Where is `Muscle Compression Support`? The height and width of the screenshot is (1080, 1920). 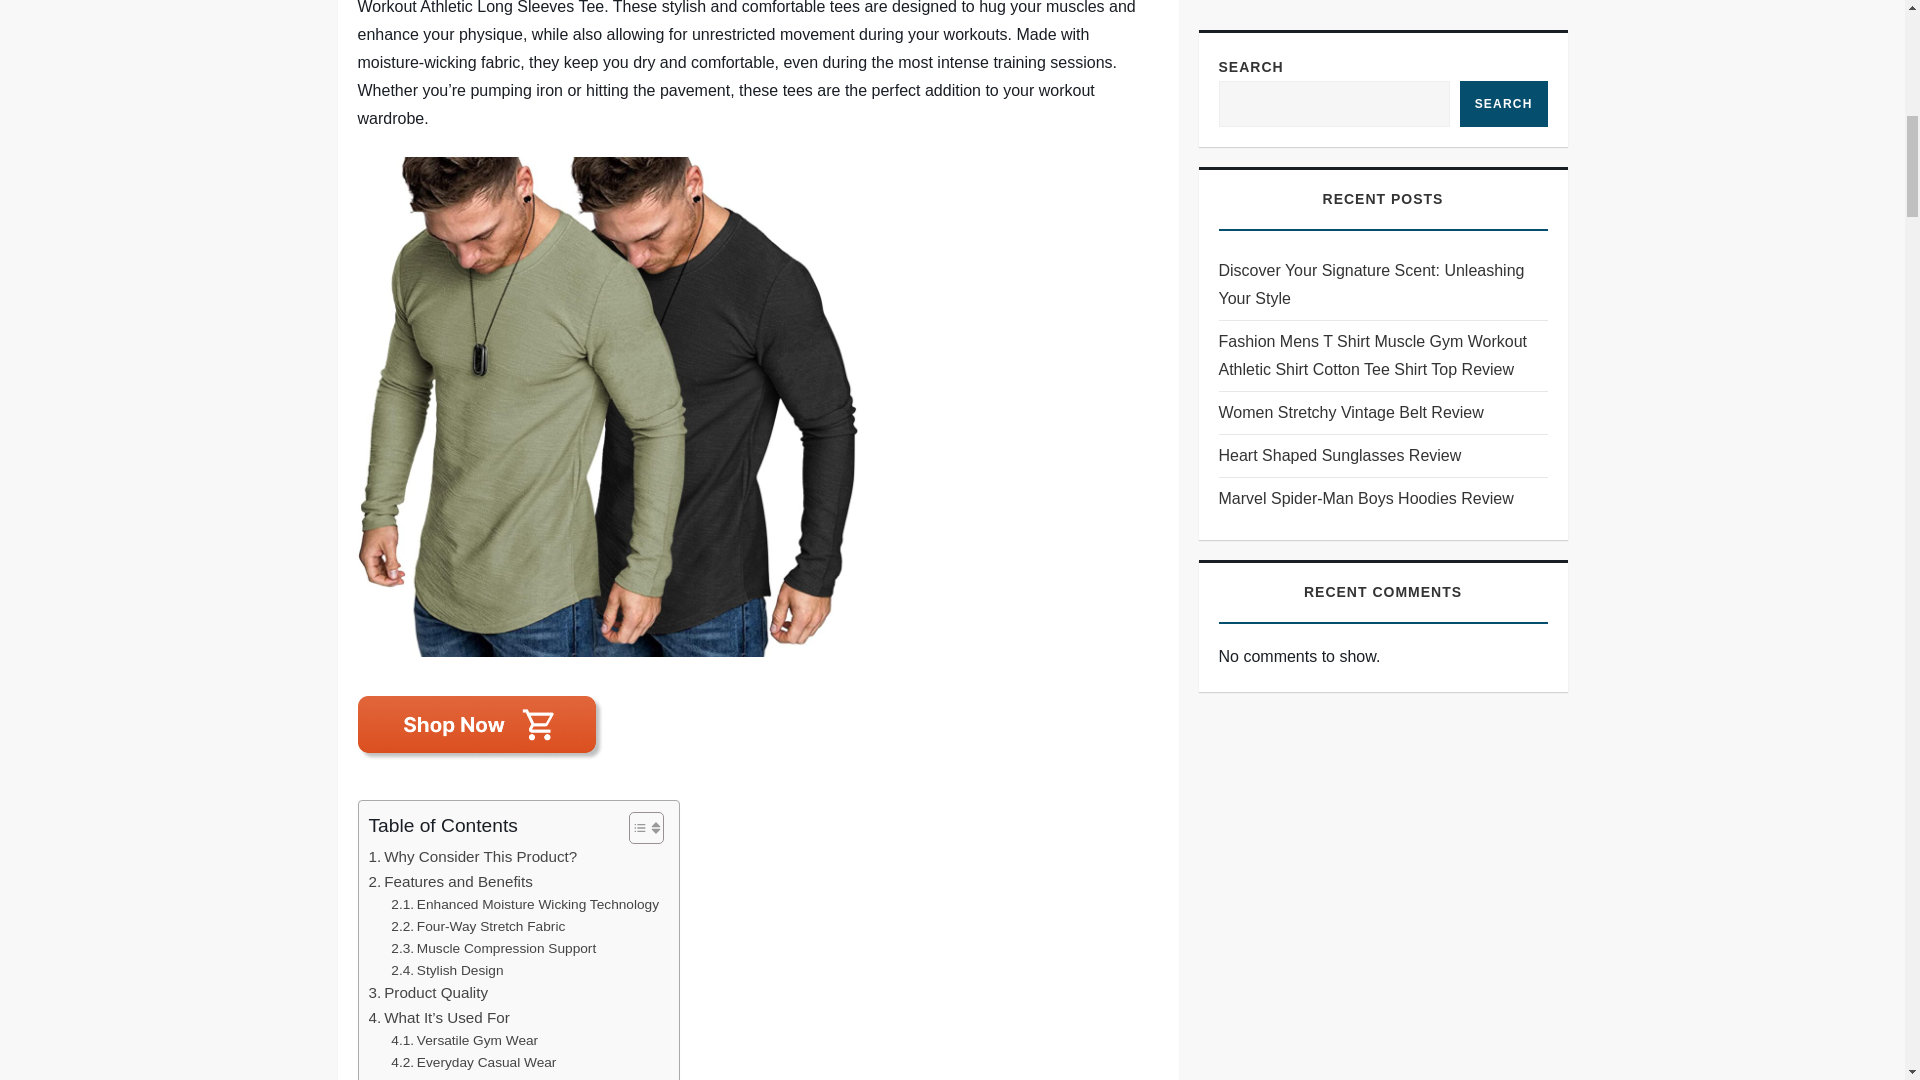 Muscle Compression Support is located at coordinates (493, 949).